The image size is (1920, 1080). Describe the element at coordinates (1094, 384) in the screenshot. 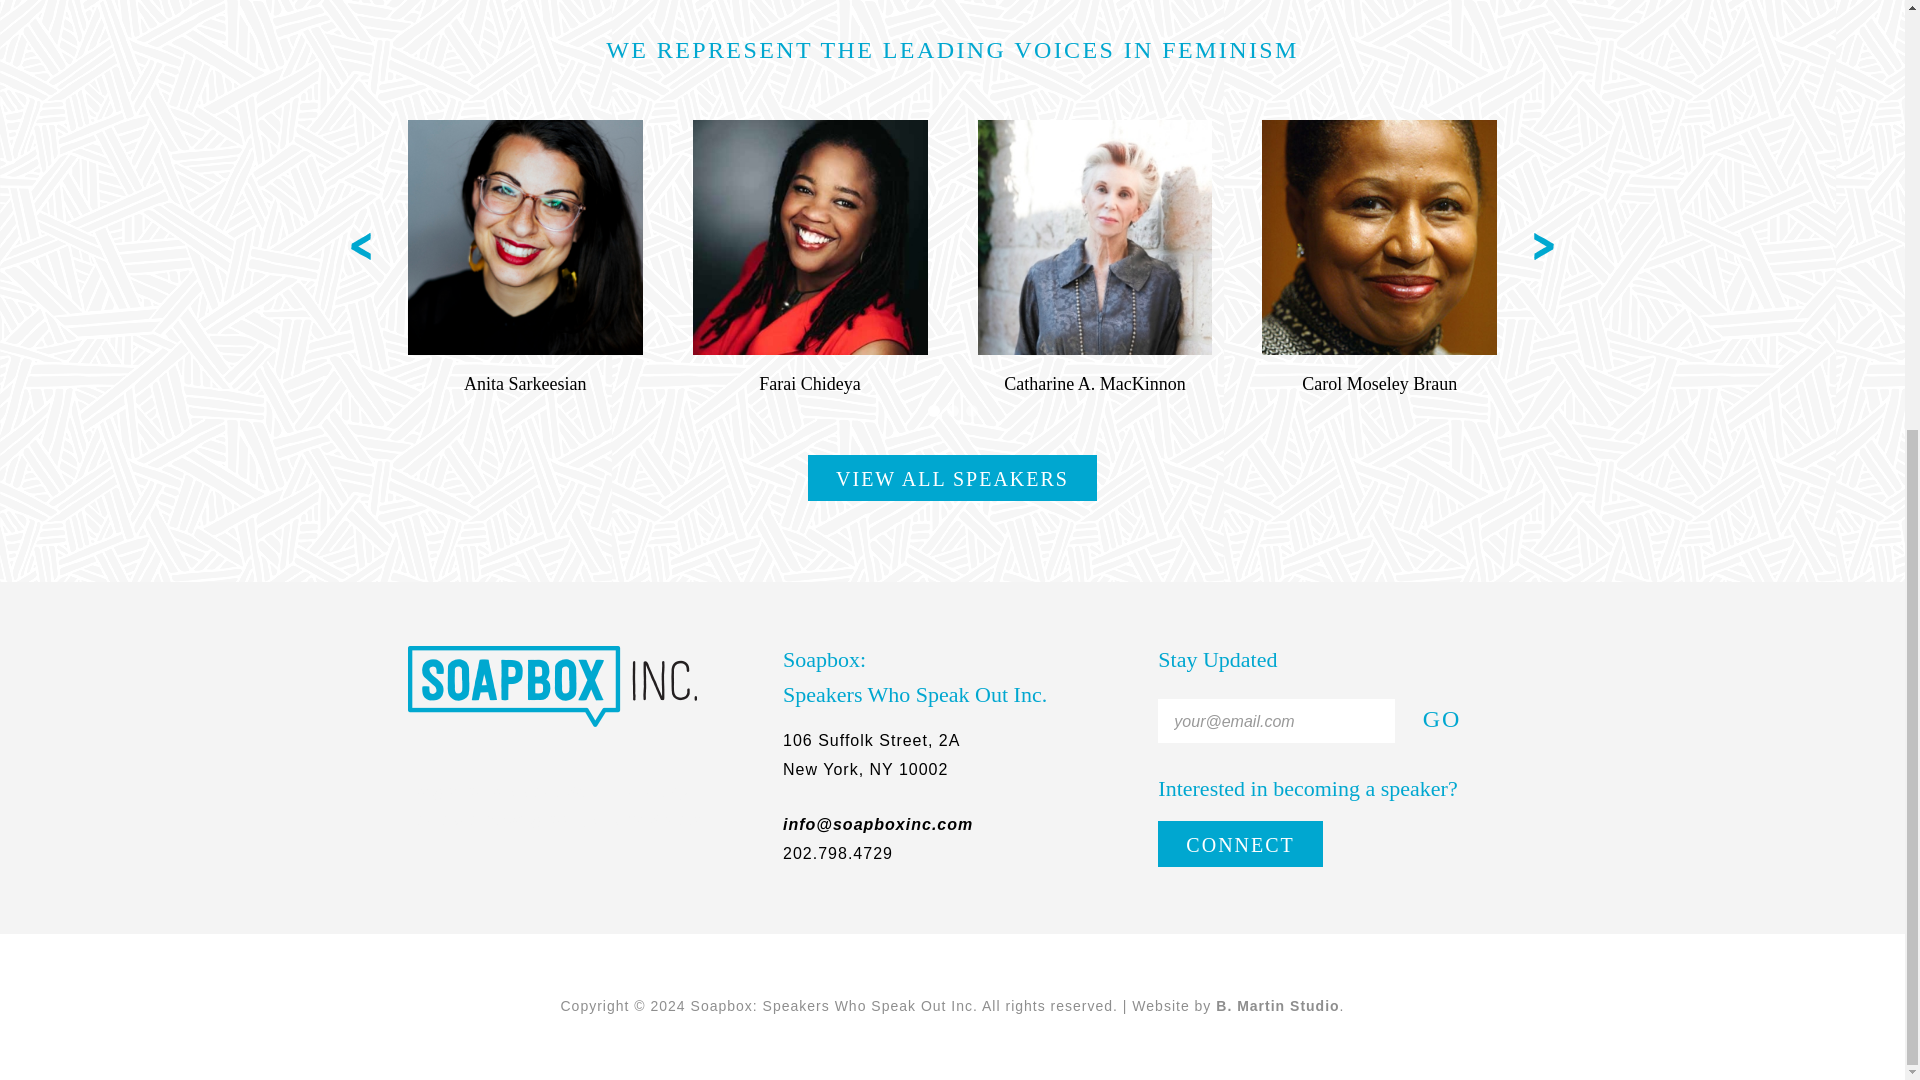

I see `Catharine A. MacKinnon` at that location.